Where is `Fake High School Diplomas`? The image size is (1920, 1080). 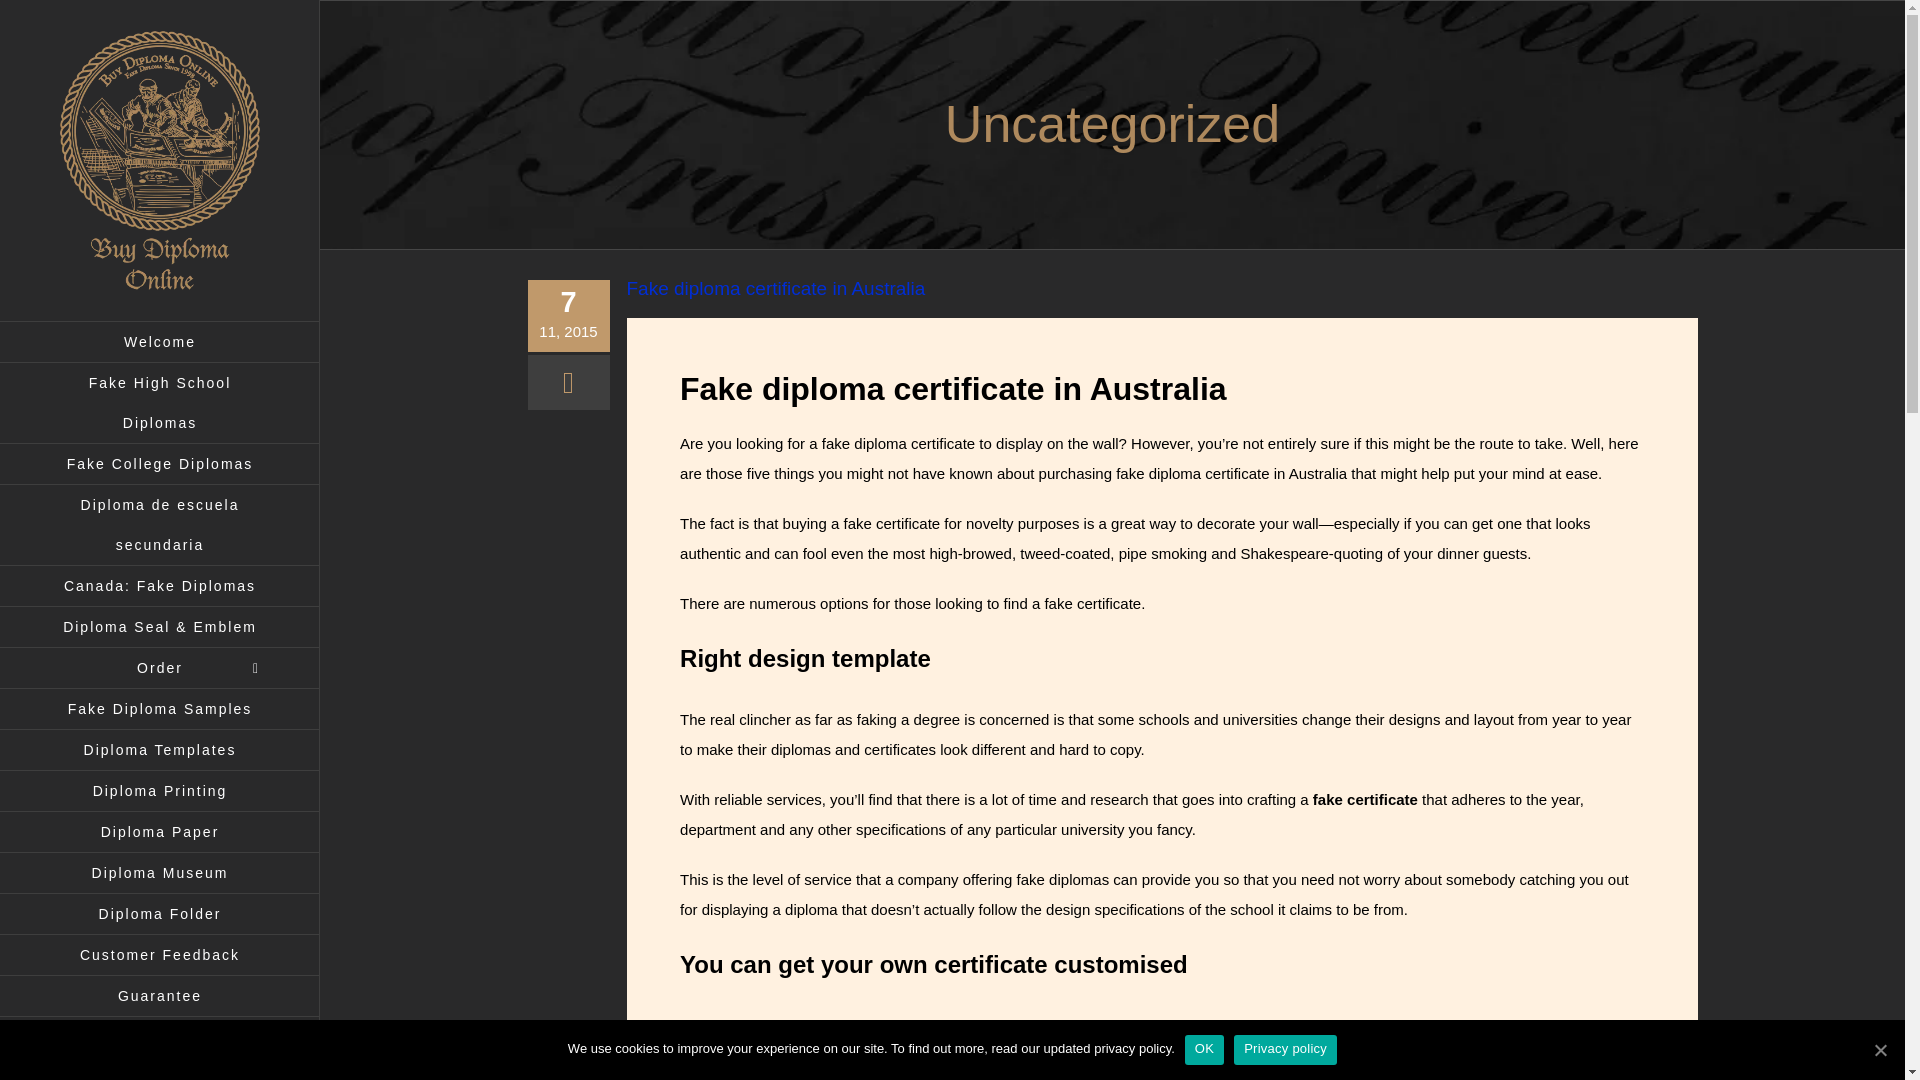 Fake High School Diplomas is located at coordinates (160, 402).